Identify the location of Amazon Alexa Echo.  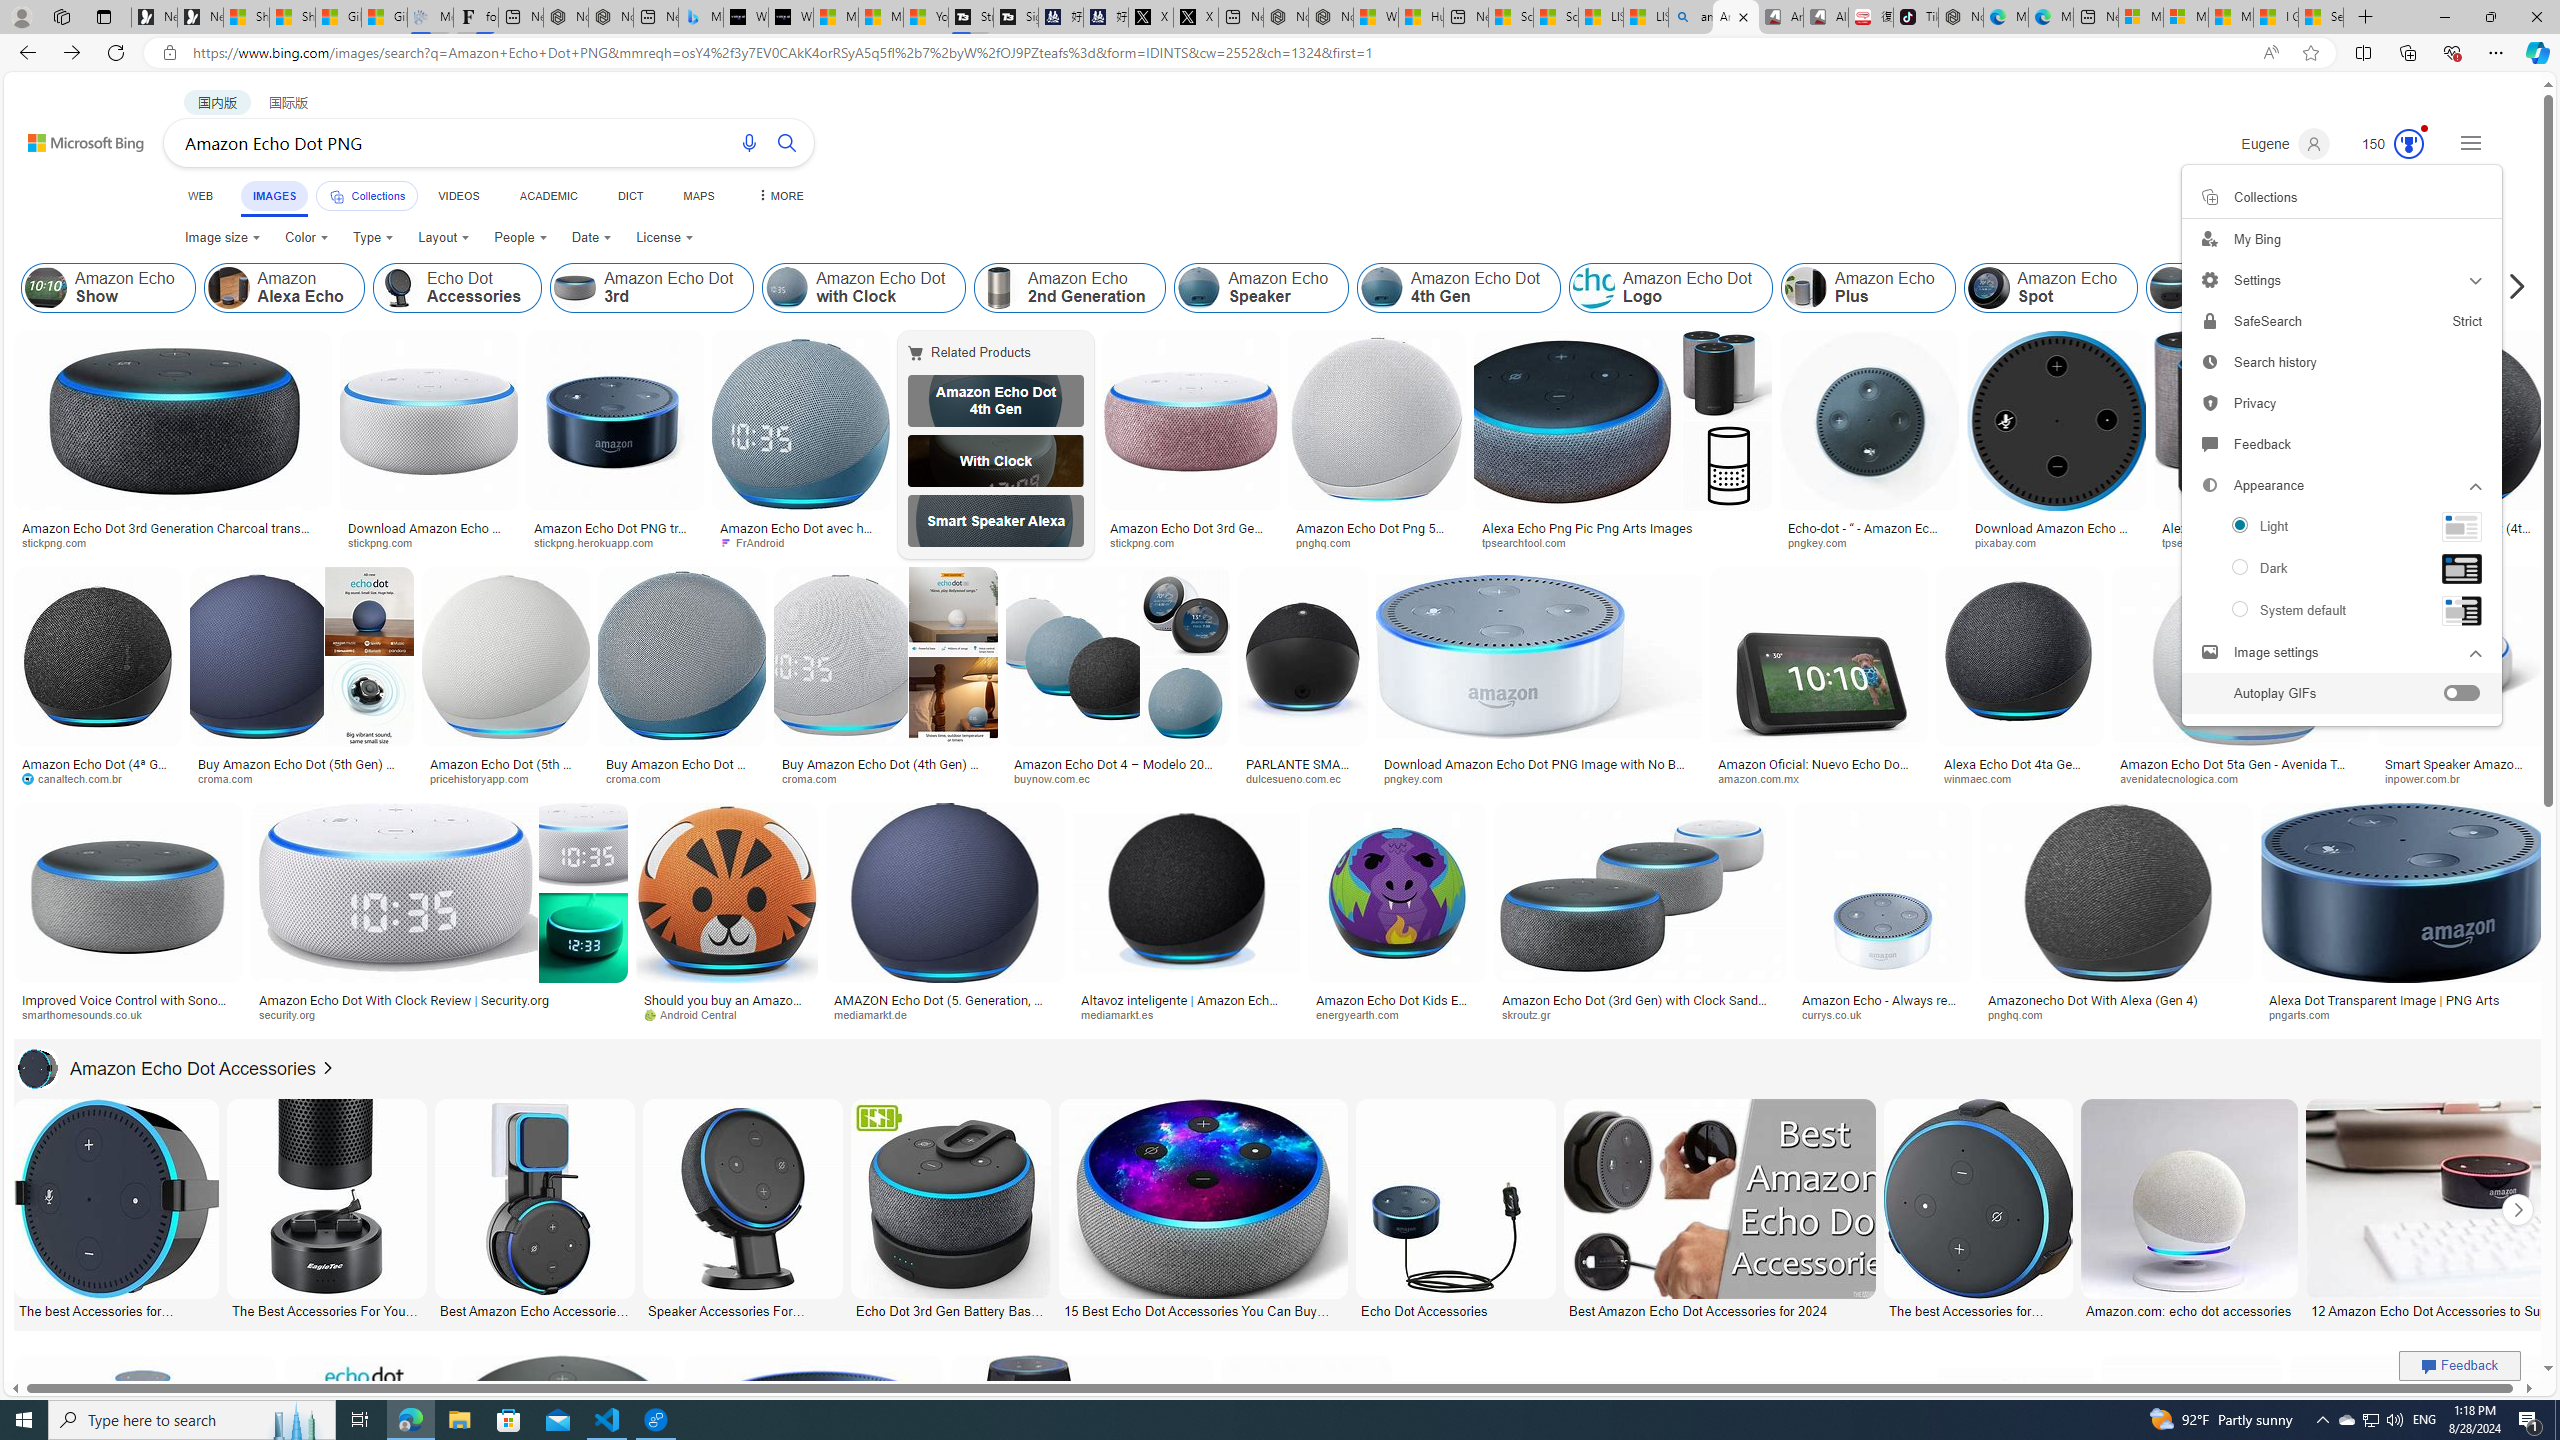
(228, 288).